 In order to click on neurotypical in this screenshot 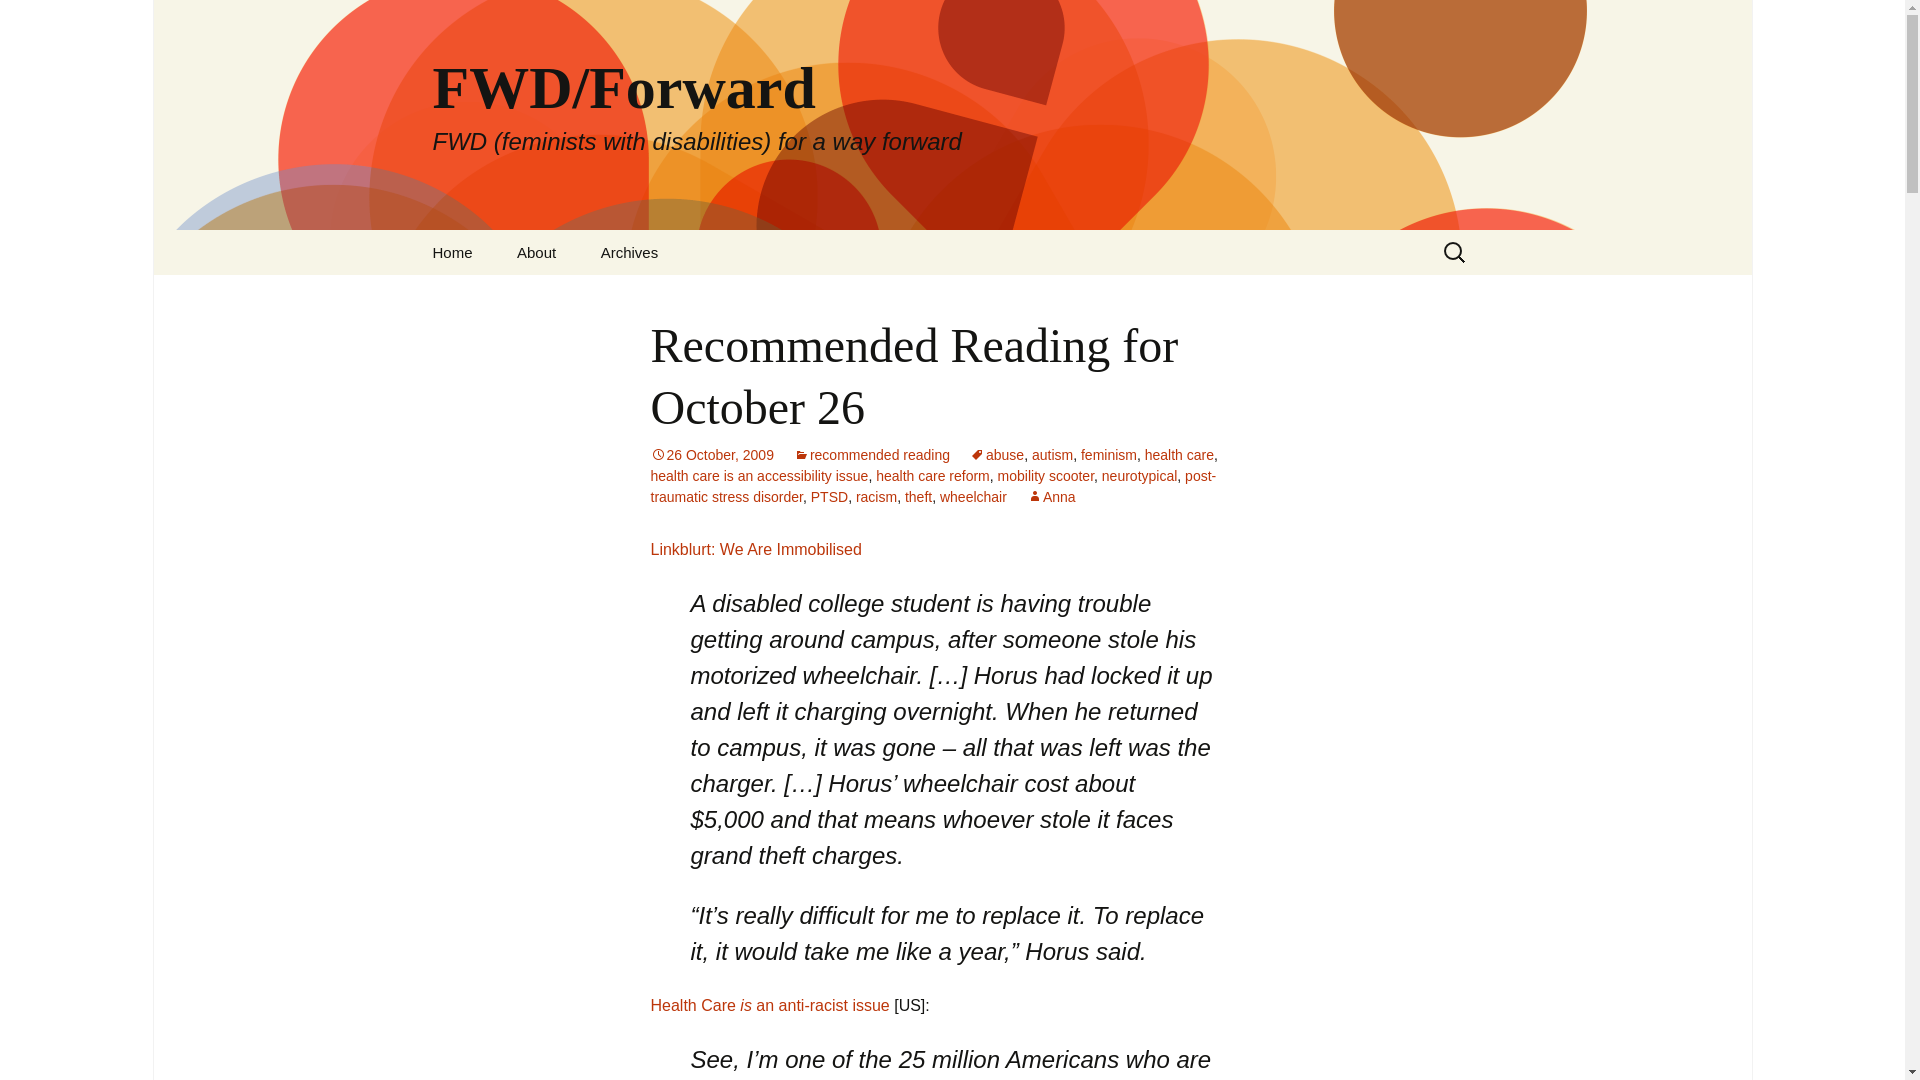, I will do `click(1140, 475)`.